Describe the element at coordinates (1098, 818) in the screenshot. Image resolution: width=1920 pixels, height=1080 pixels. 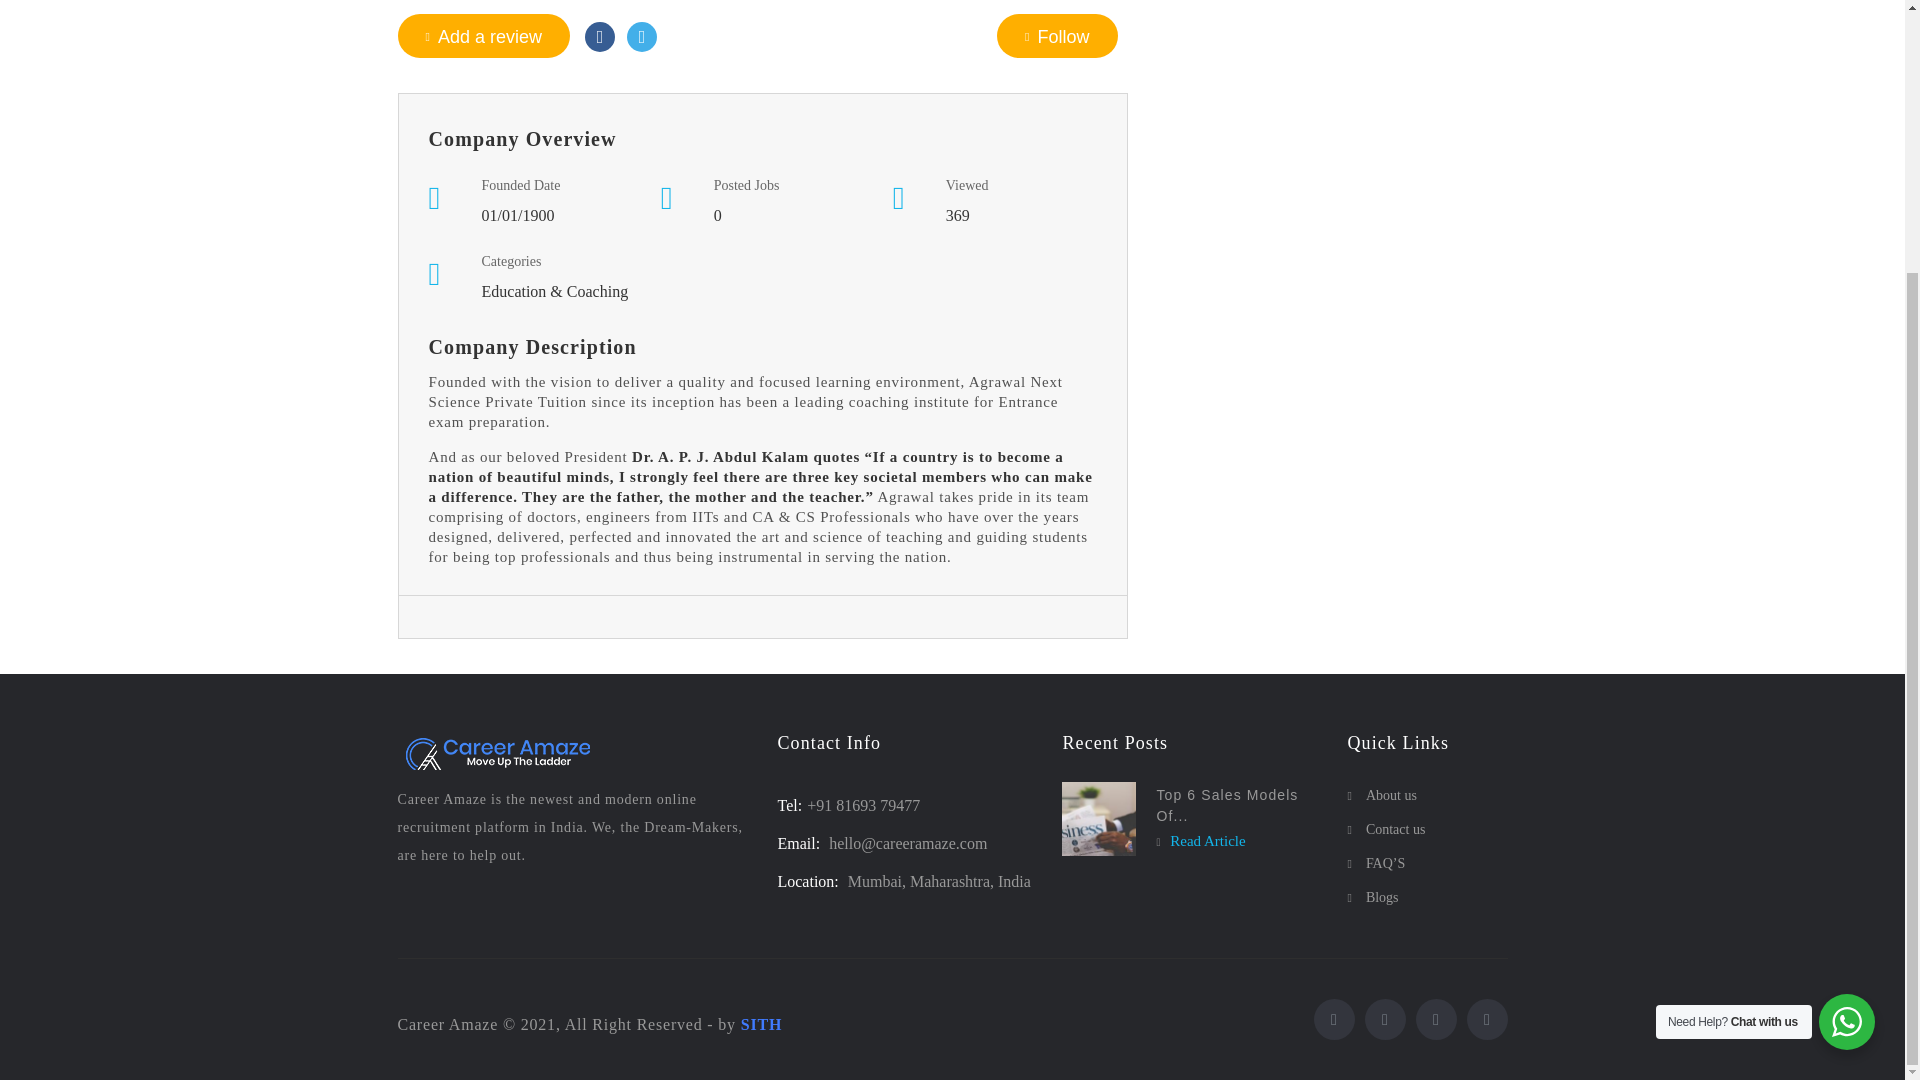
I see `Top 6 sales models of business you must know` at that location.